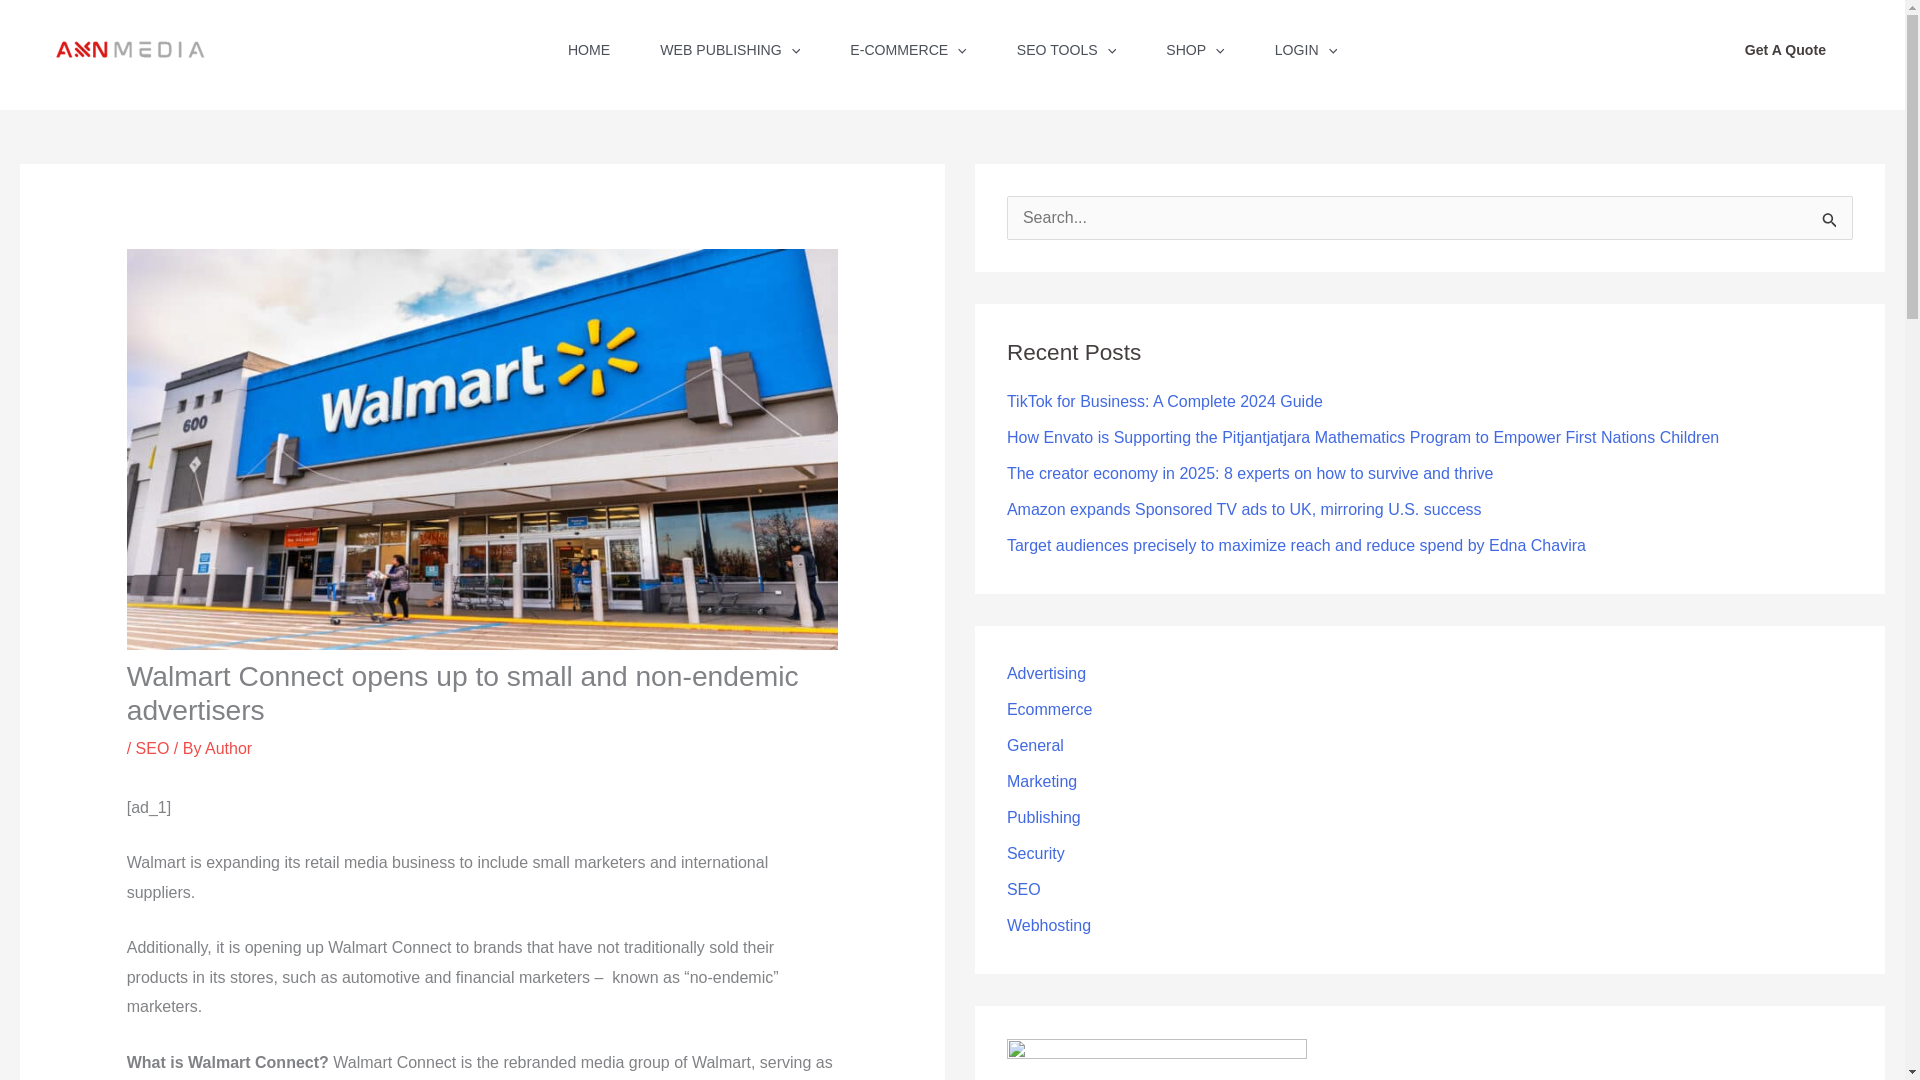  I want to click on SEO TOOLS, so click(1067, 55).